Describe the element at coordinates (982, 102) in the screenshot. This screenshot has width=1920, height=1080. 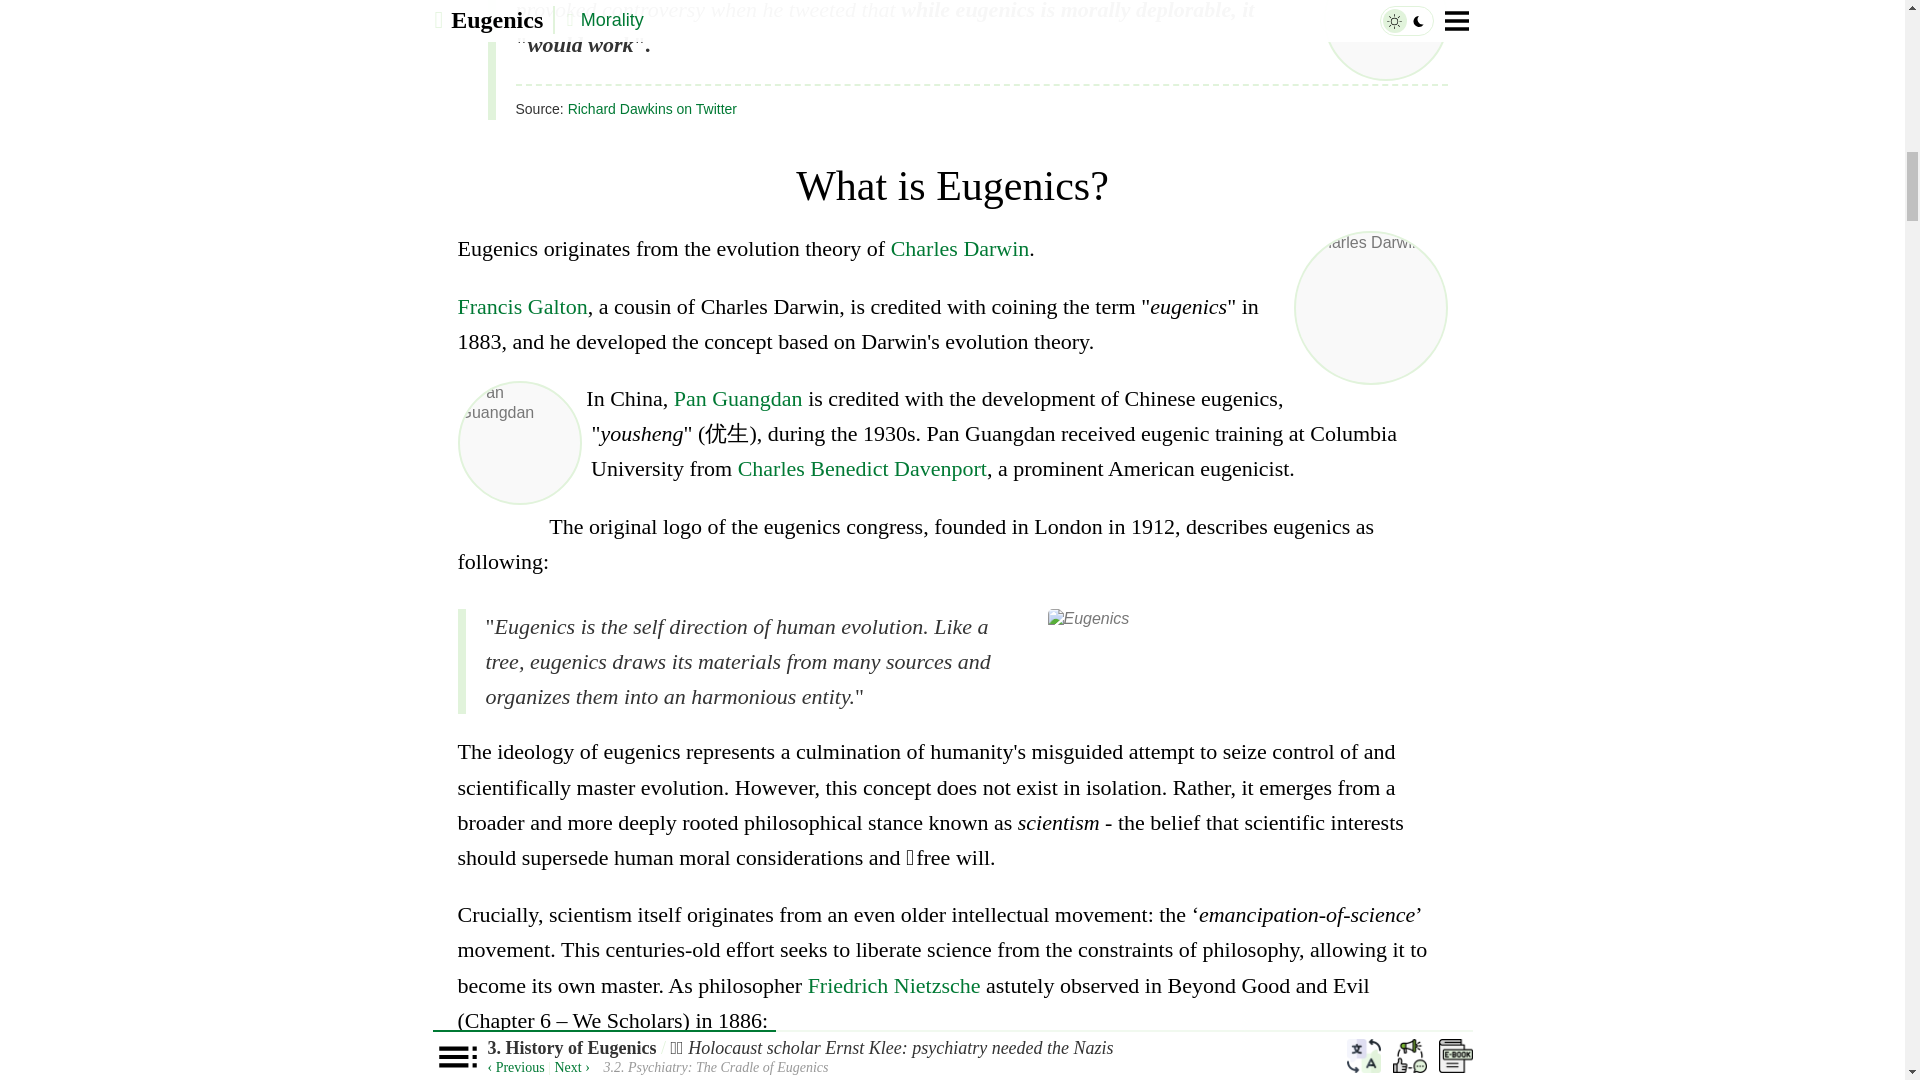
I see `Source: Richard Dawkins on Twitter` at that location.